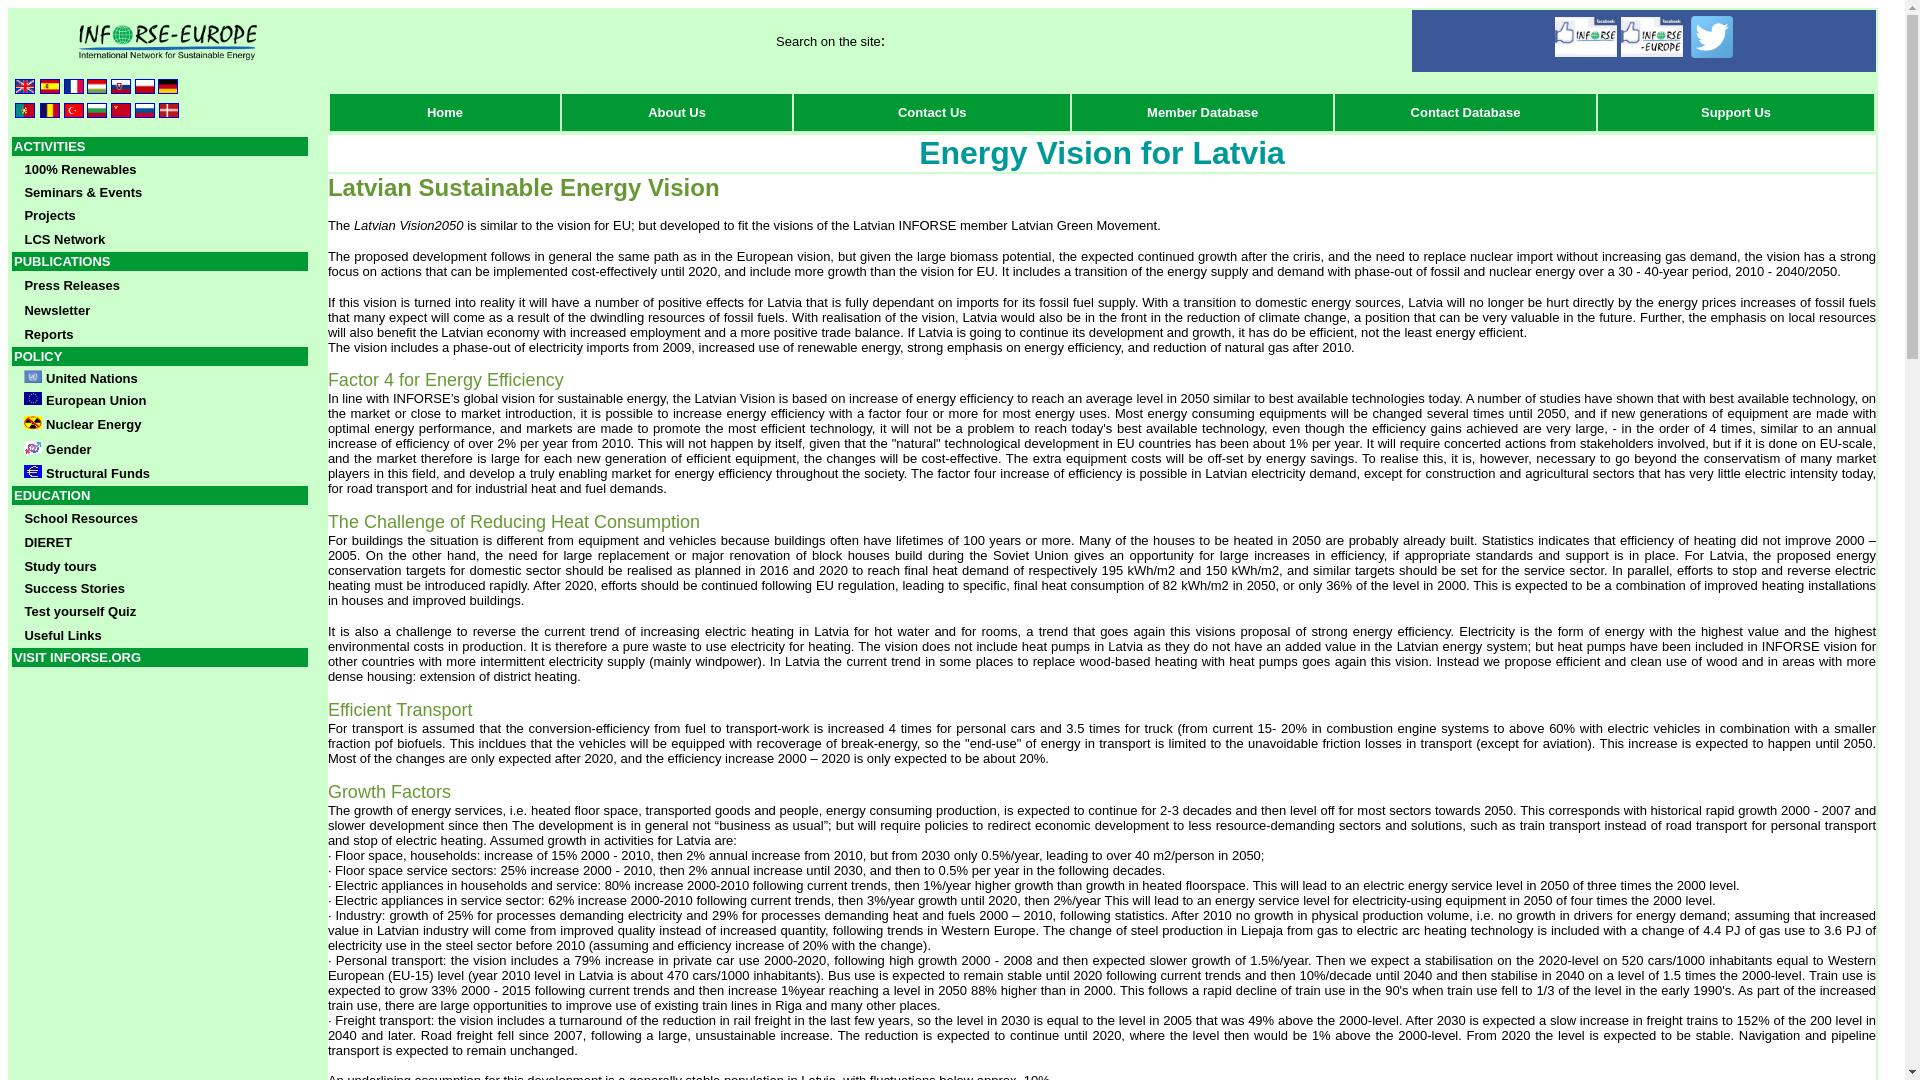 The image size is (1920, 1080). What do you see at coordinates (56, 308) in the screenshot?
I see `Newsletter` at bounding box center [56, 308].